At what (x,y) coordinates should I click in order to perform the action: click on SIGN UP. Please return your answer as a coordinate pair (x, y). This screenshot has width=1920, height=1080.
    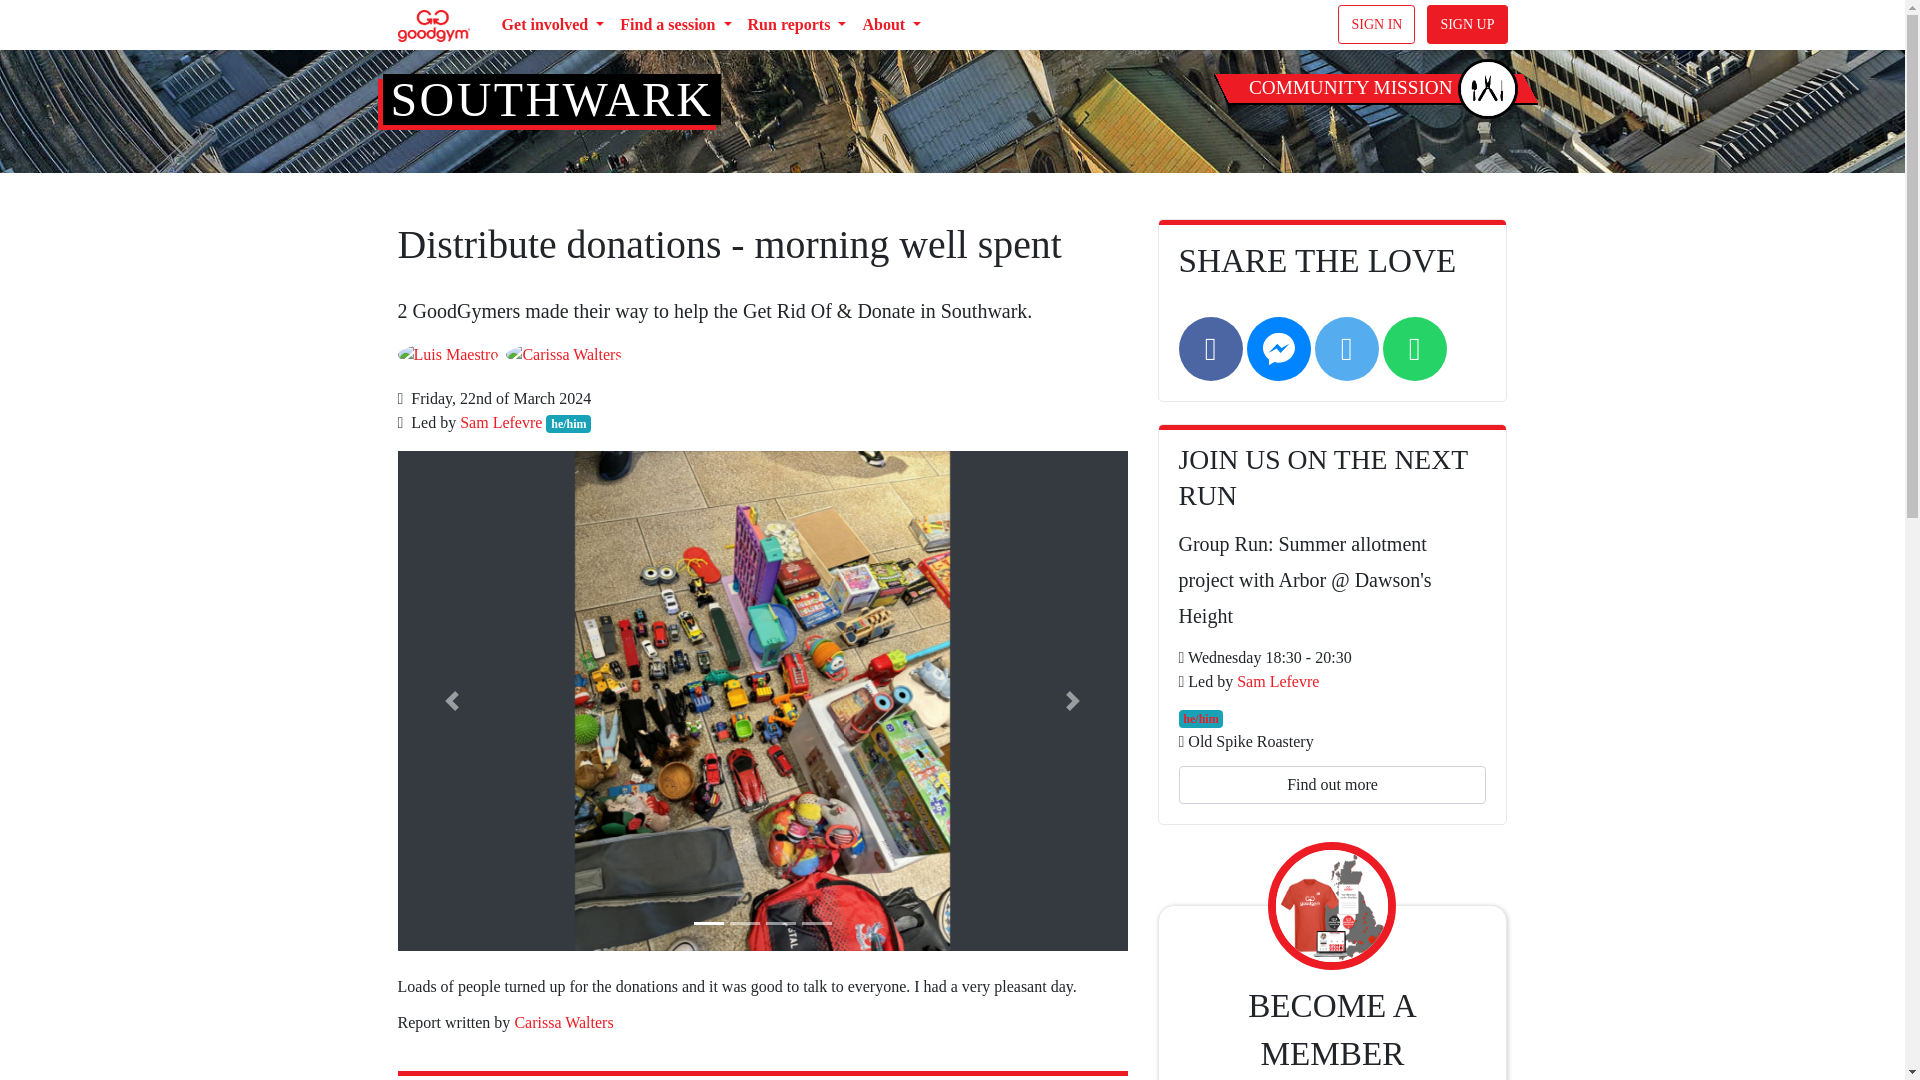
    Looking at the image, I should click on (1466, 24).